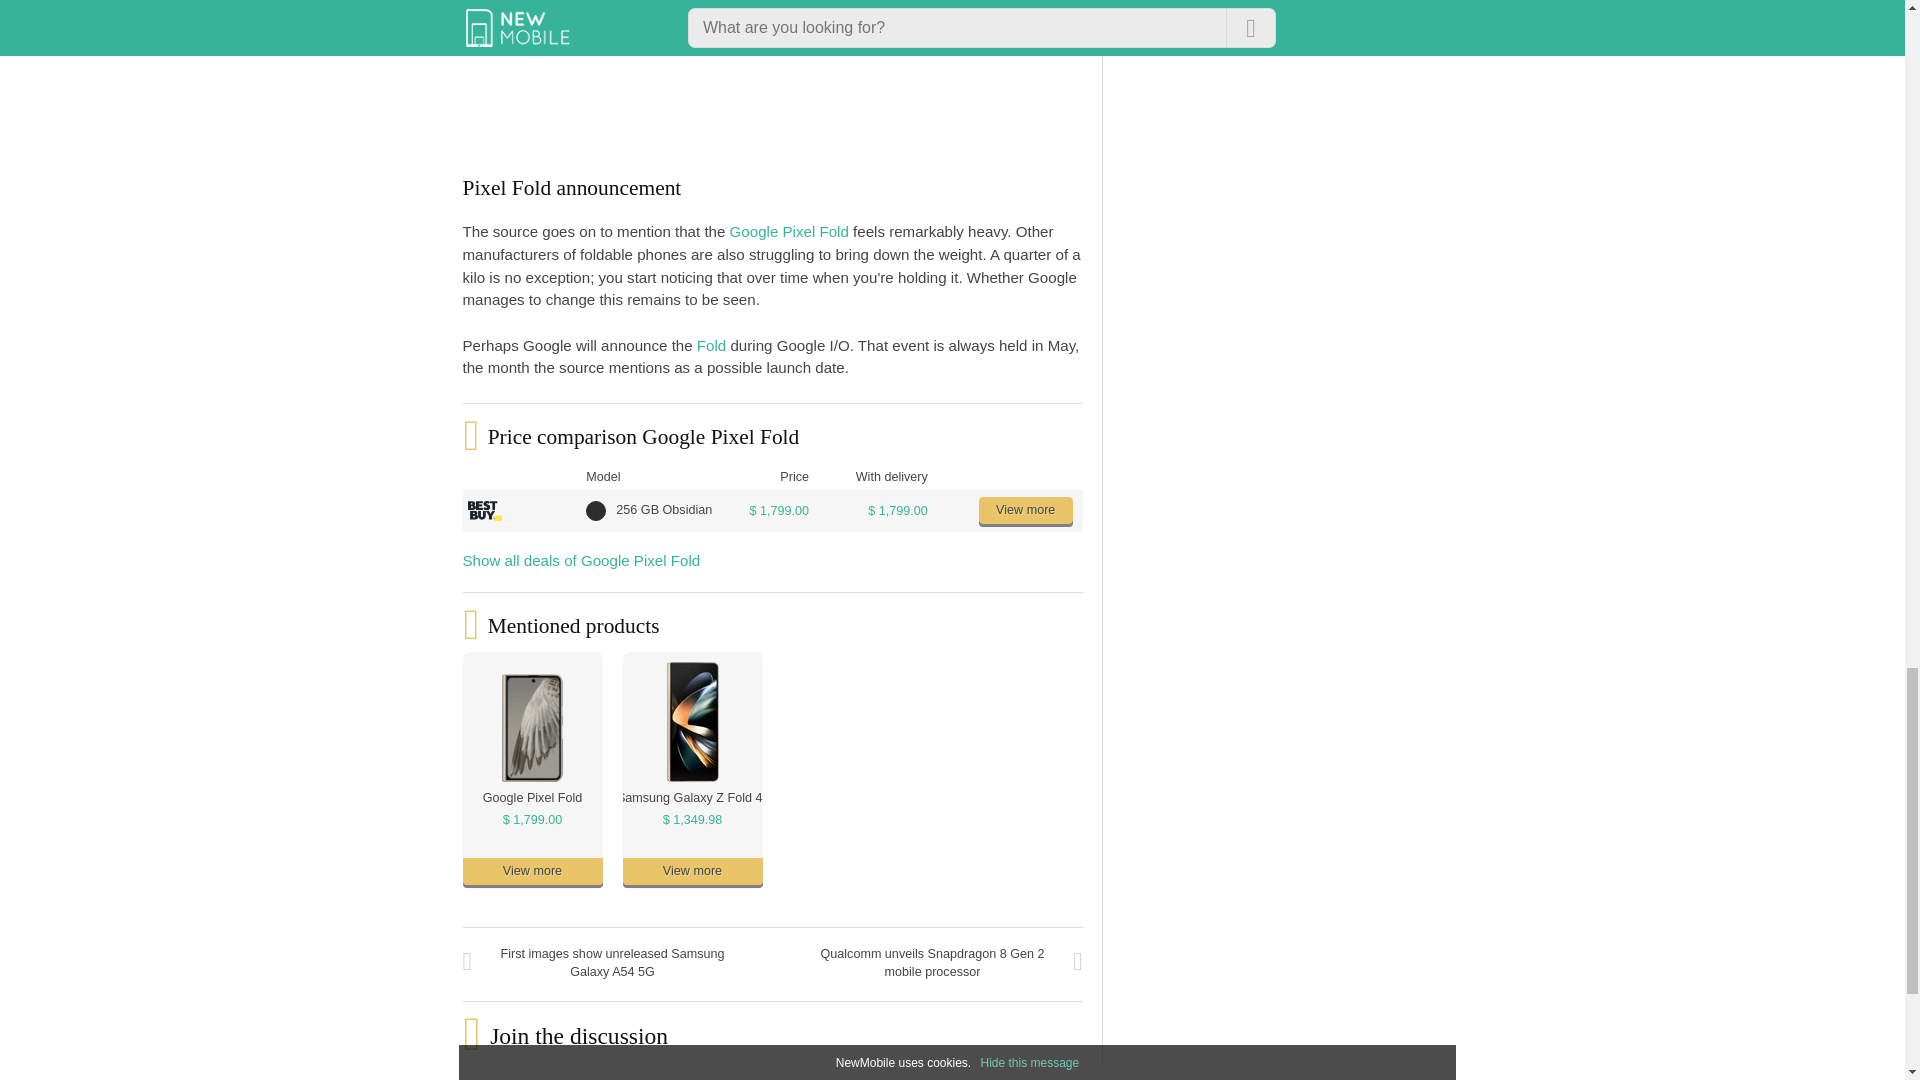 The height and width of the screenshot is (1080, 1920). What do you see at coordinates (581, 560) in the screenshot?
I see `Show all deals of Google Pixel Fold` at bounding box center [581, 560].